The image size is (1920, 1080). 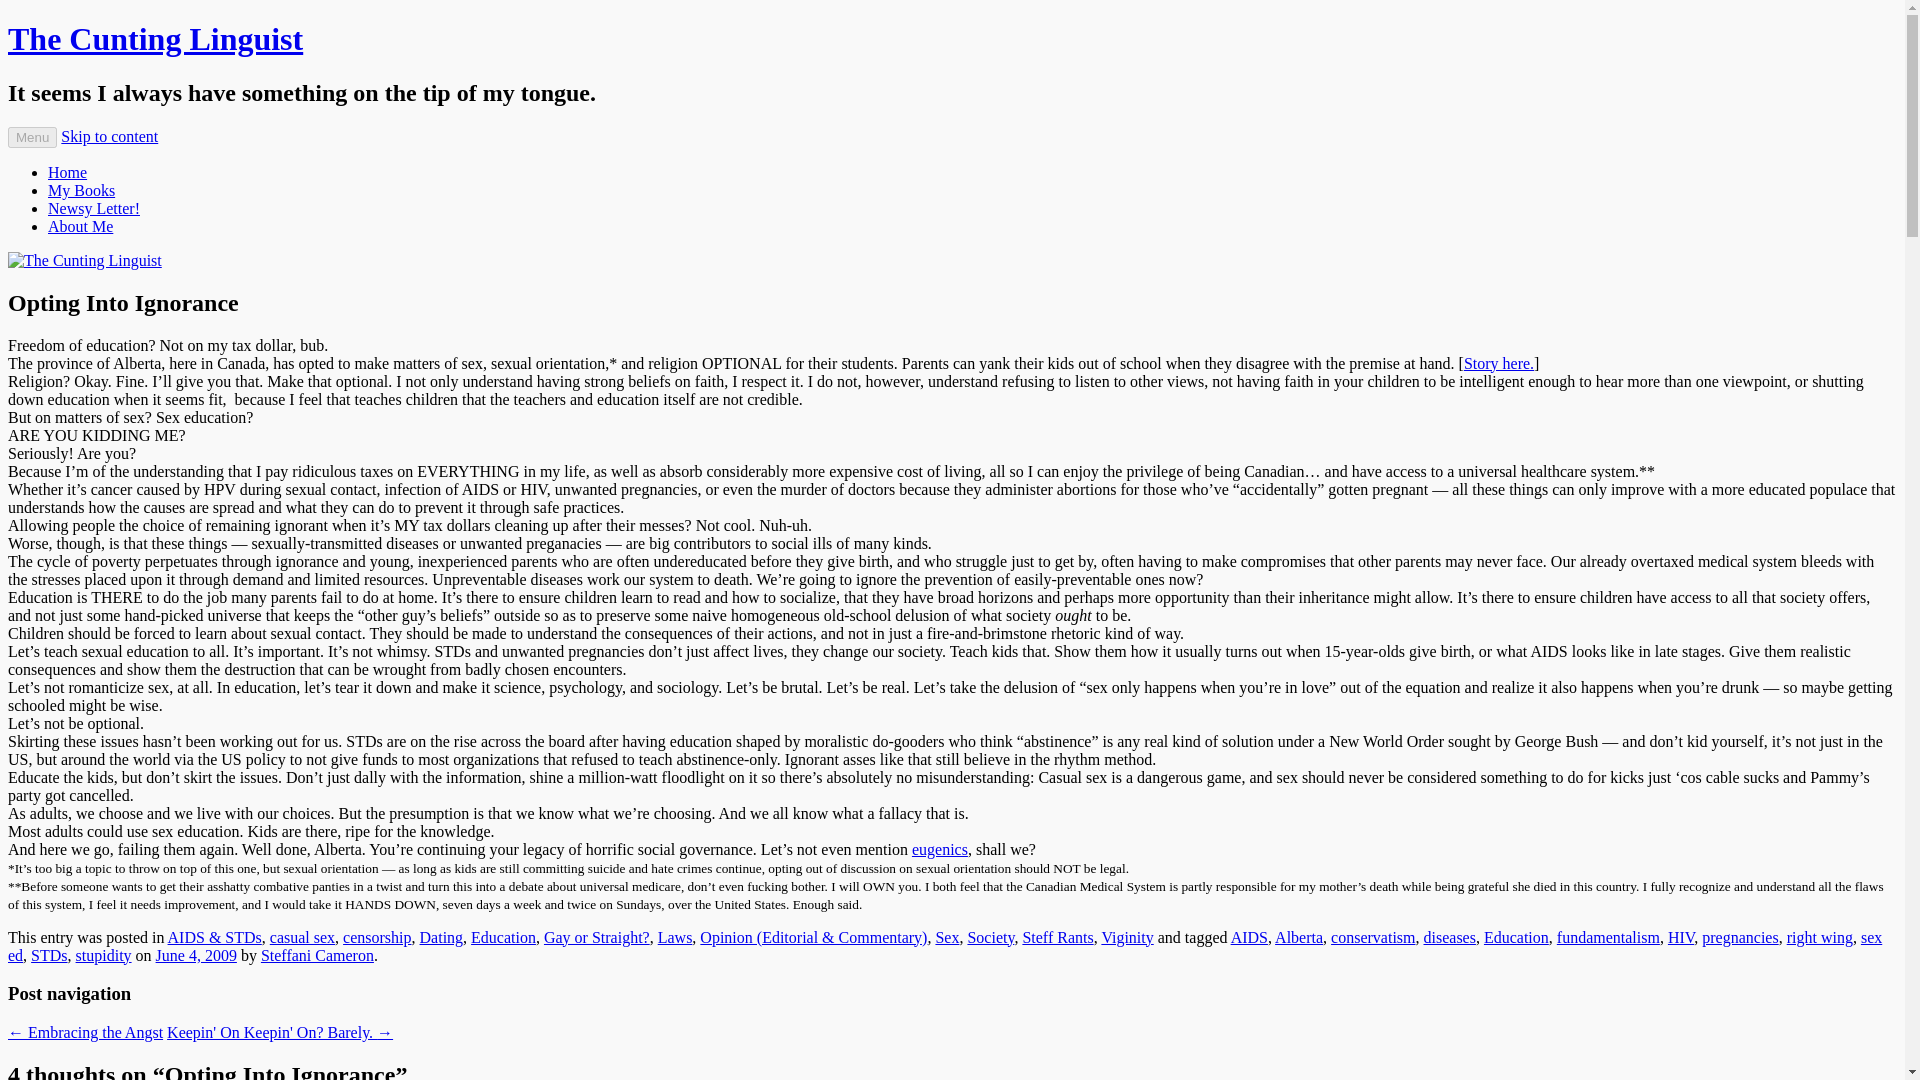 I want to click on Menu, so click(x=32, y=137).